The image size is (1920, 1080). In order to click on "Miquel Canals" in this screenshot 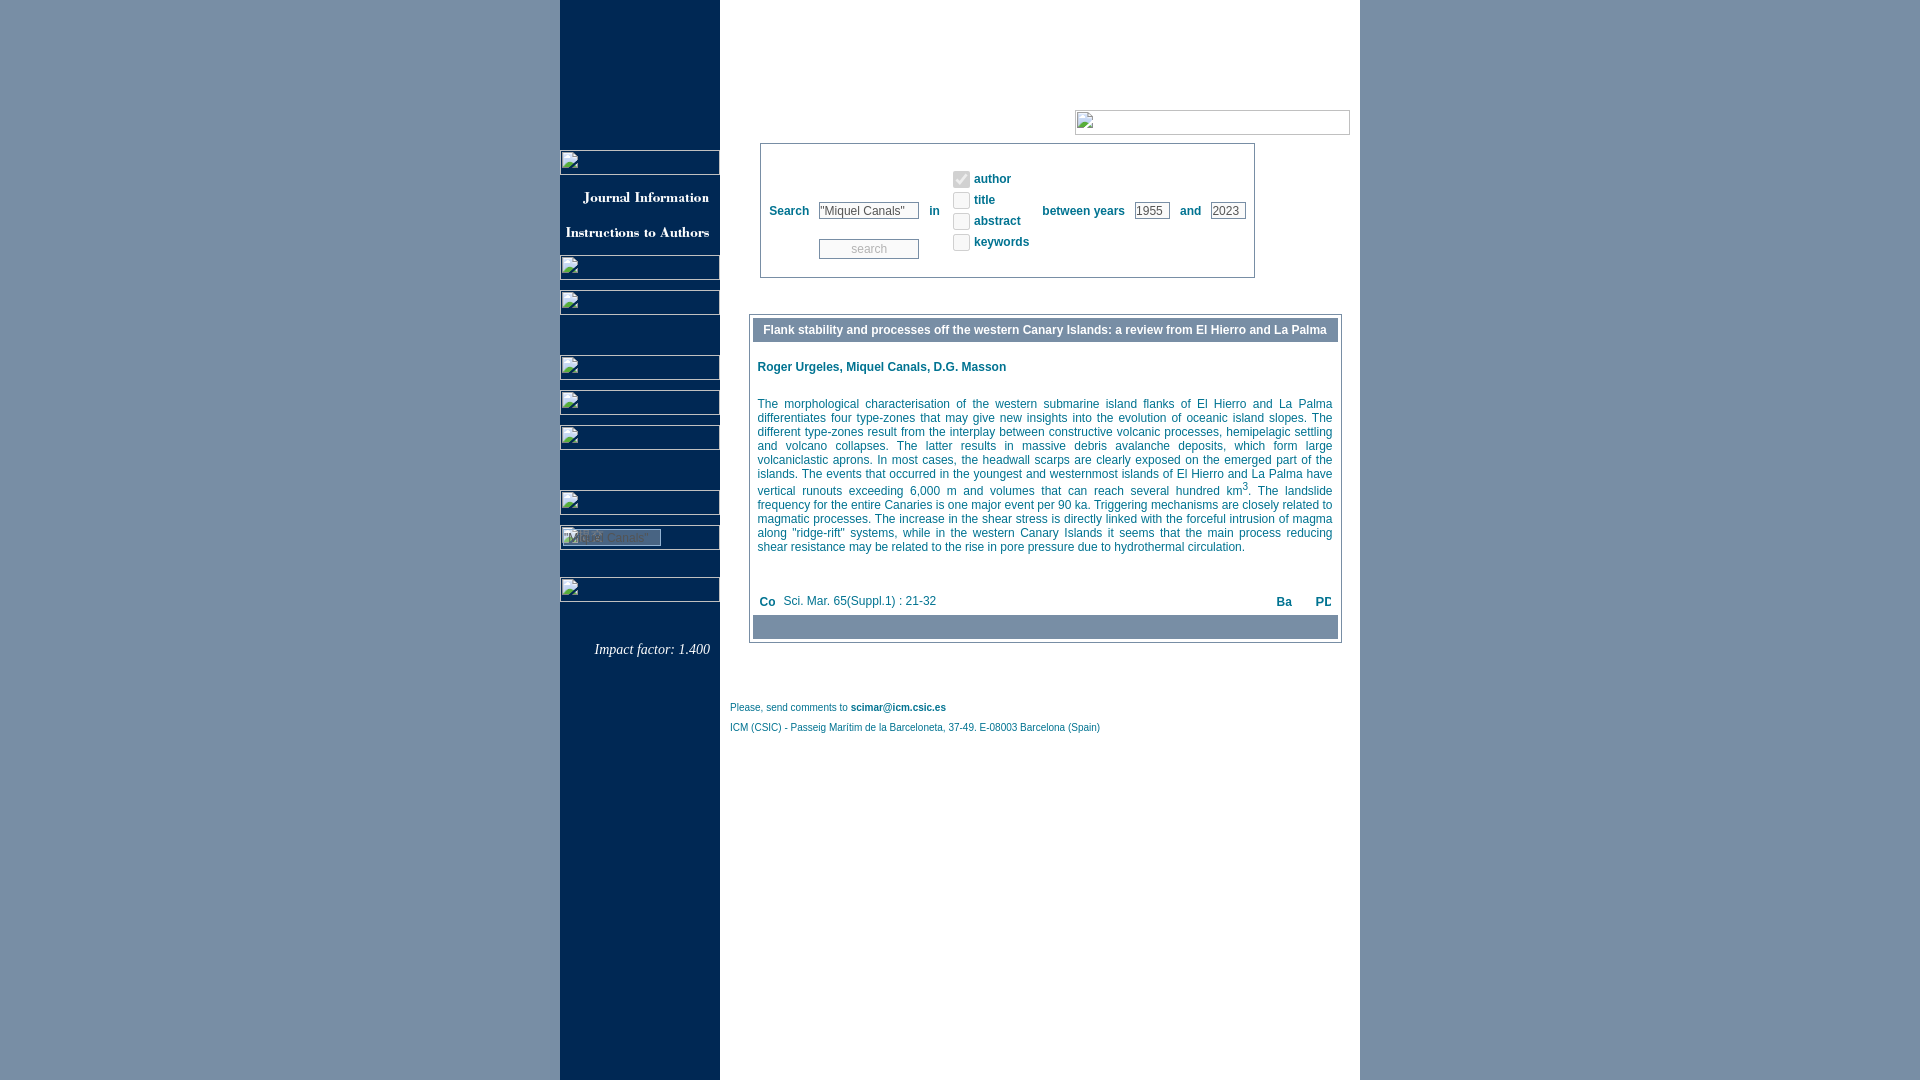, I will do `click(869, 210)`.